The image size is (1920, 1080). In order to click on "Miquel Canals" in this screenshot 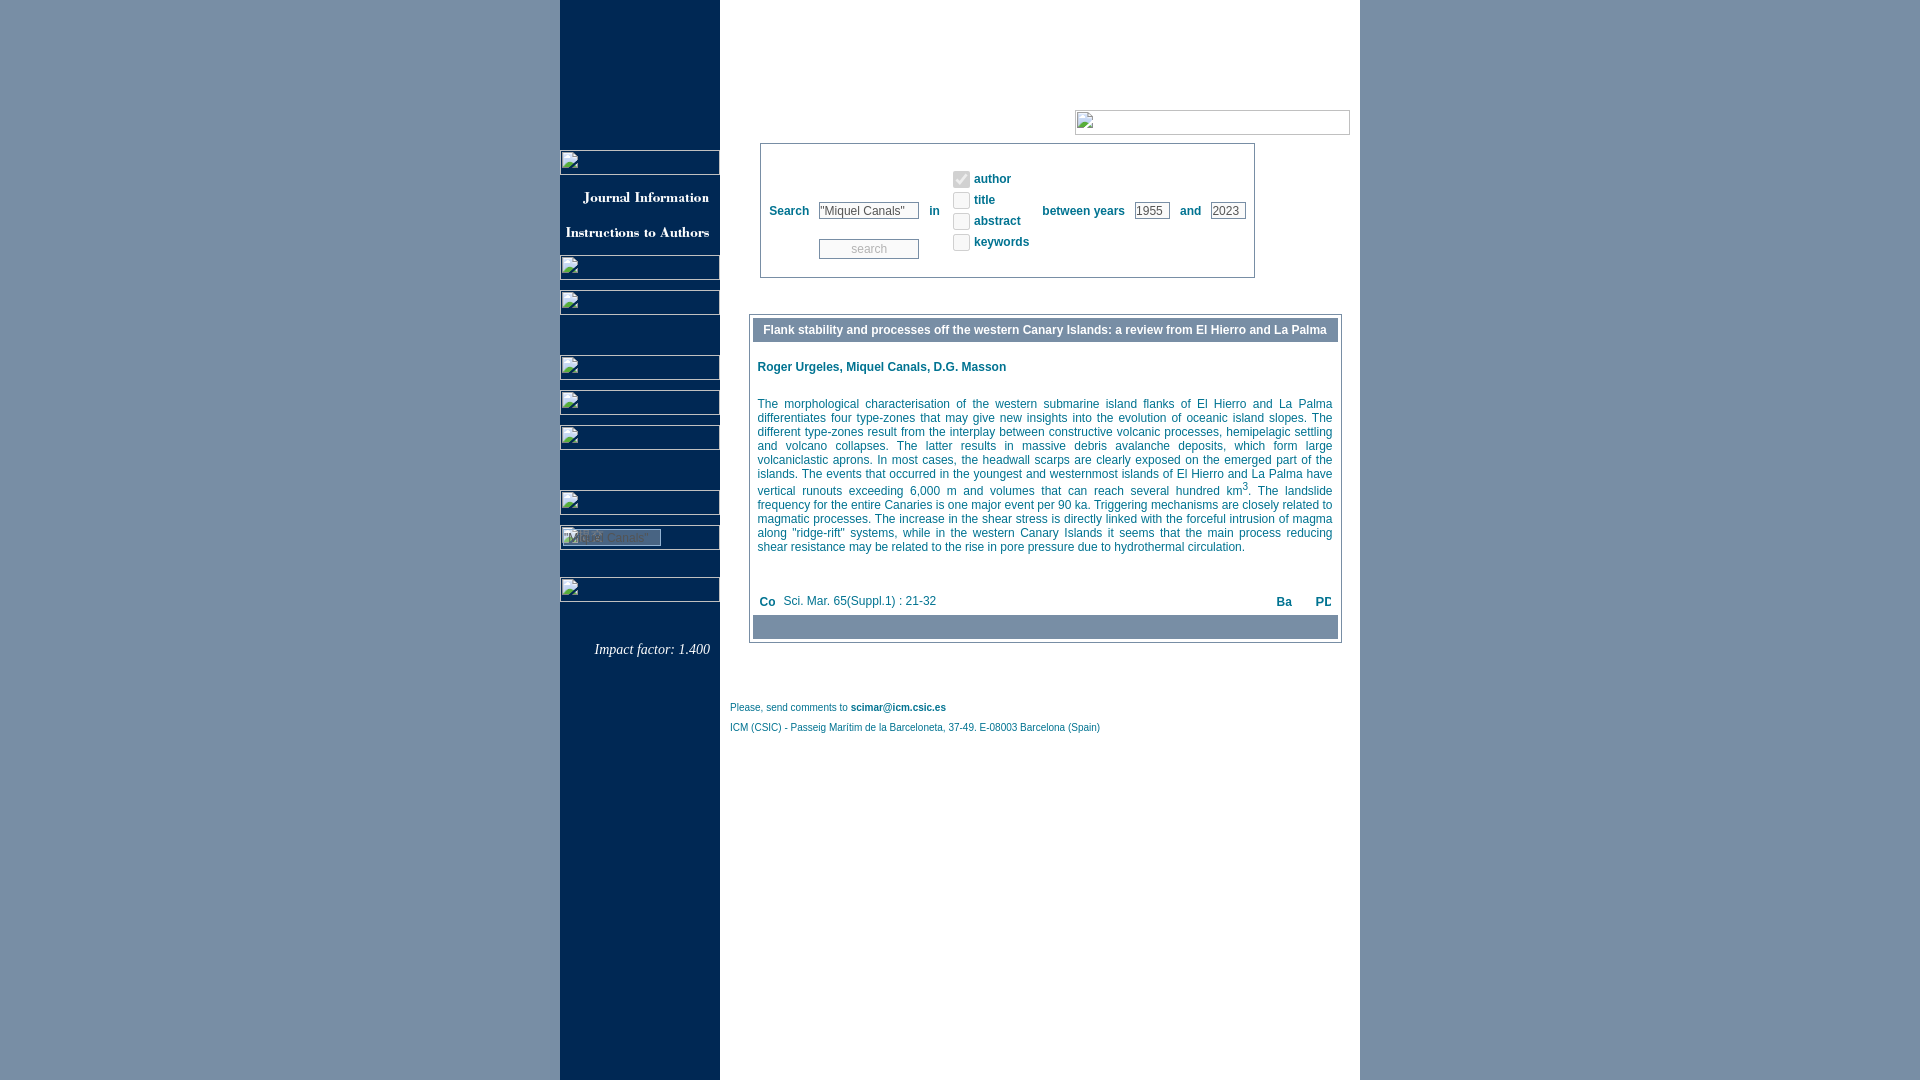, I will do `click(869, 210)`.